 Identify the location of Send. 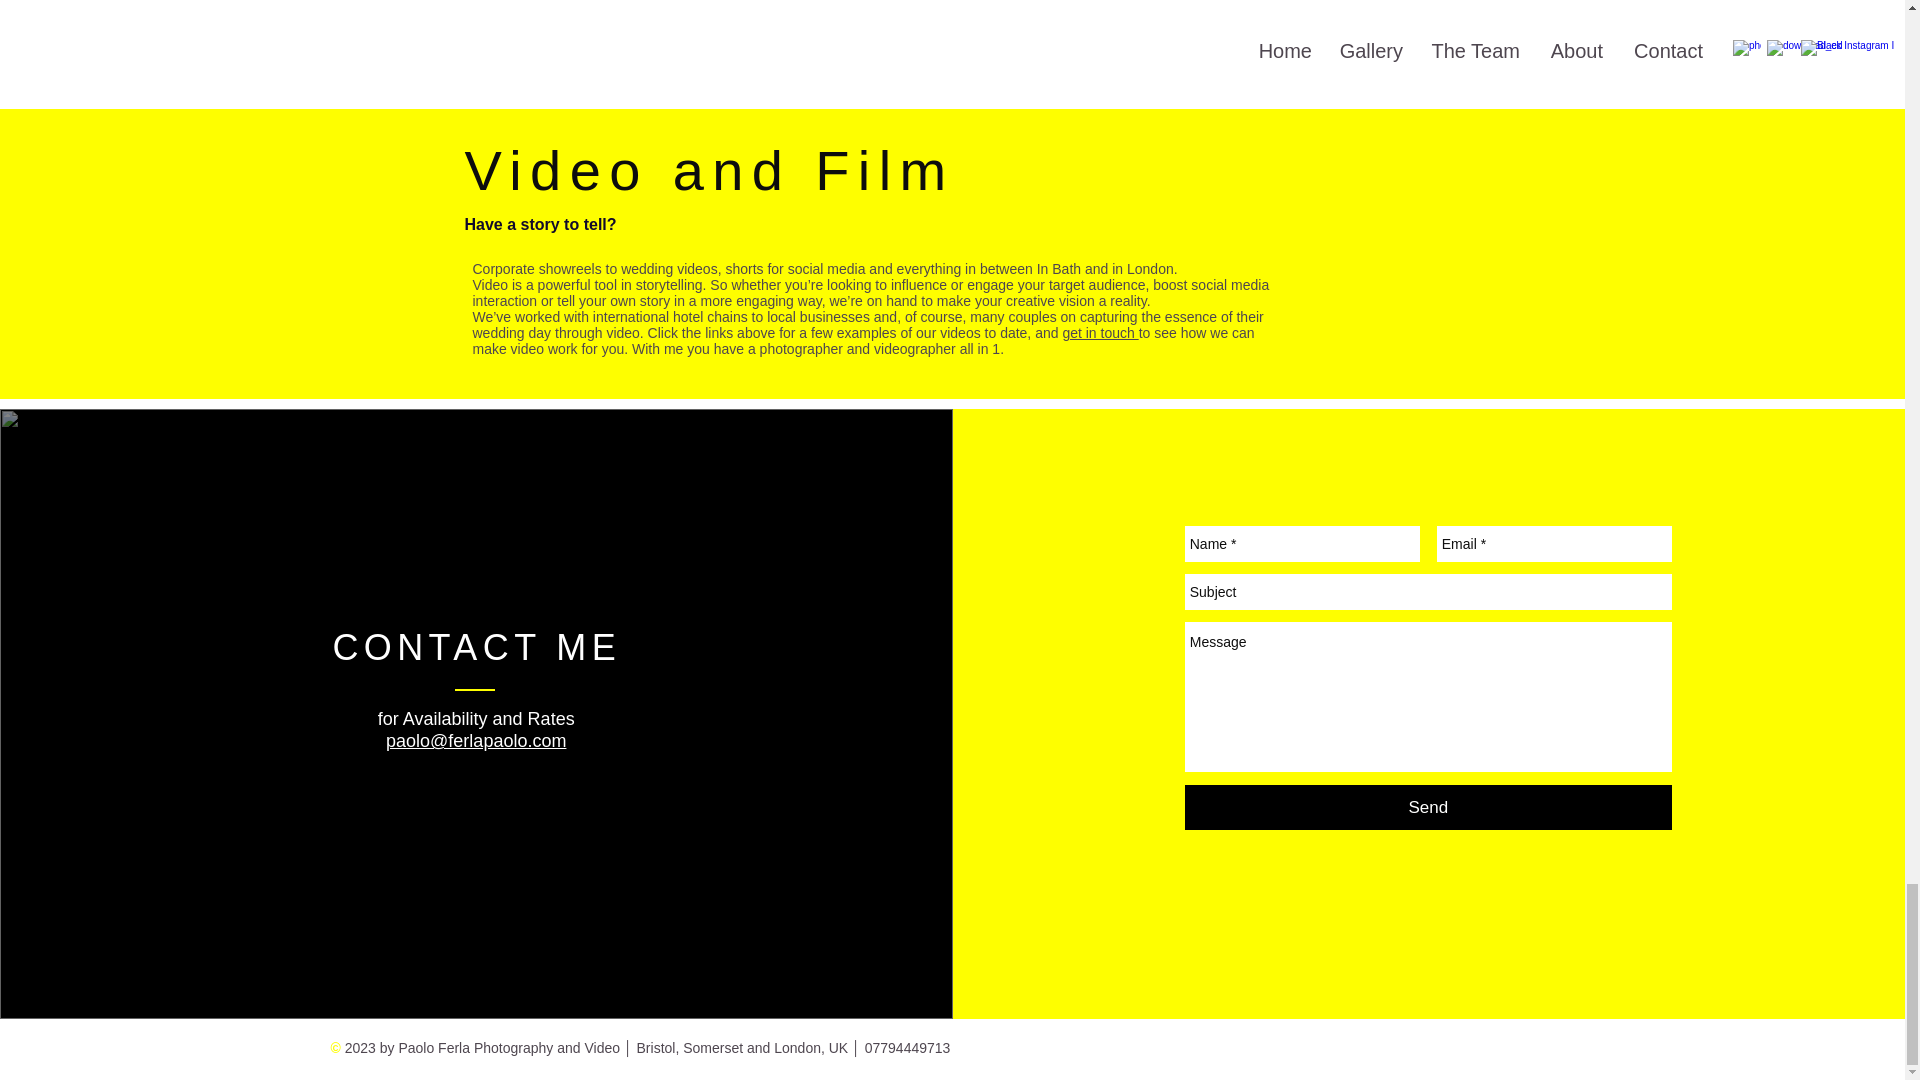
(1428, 808).